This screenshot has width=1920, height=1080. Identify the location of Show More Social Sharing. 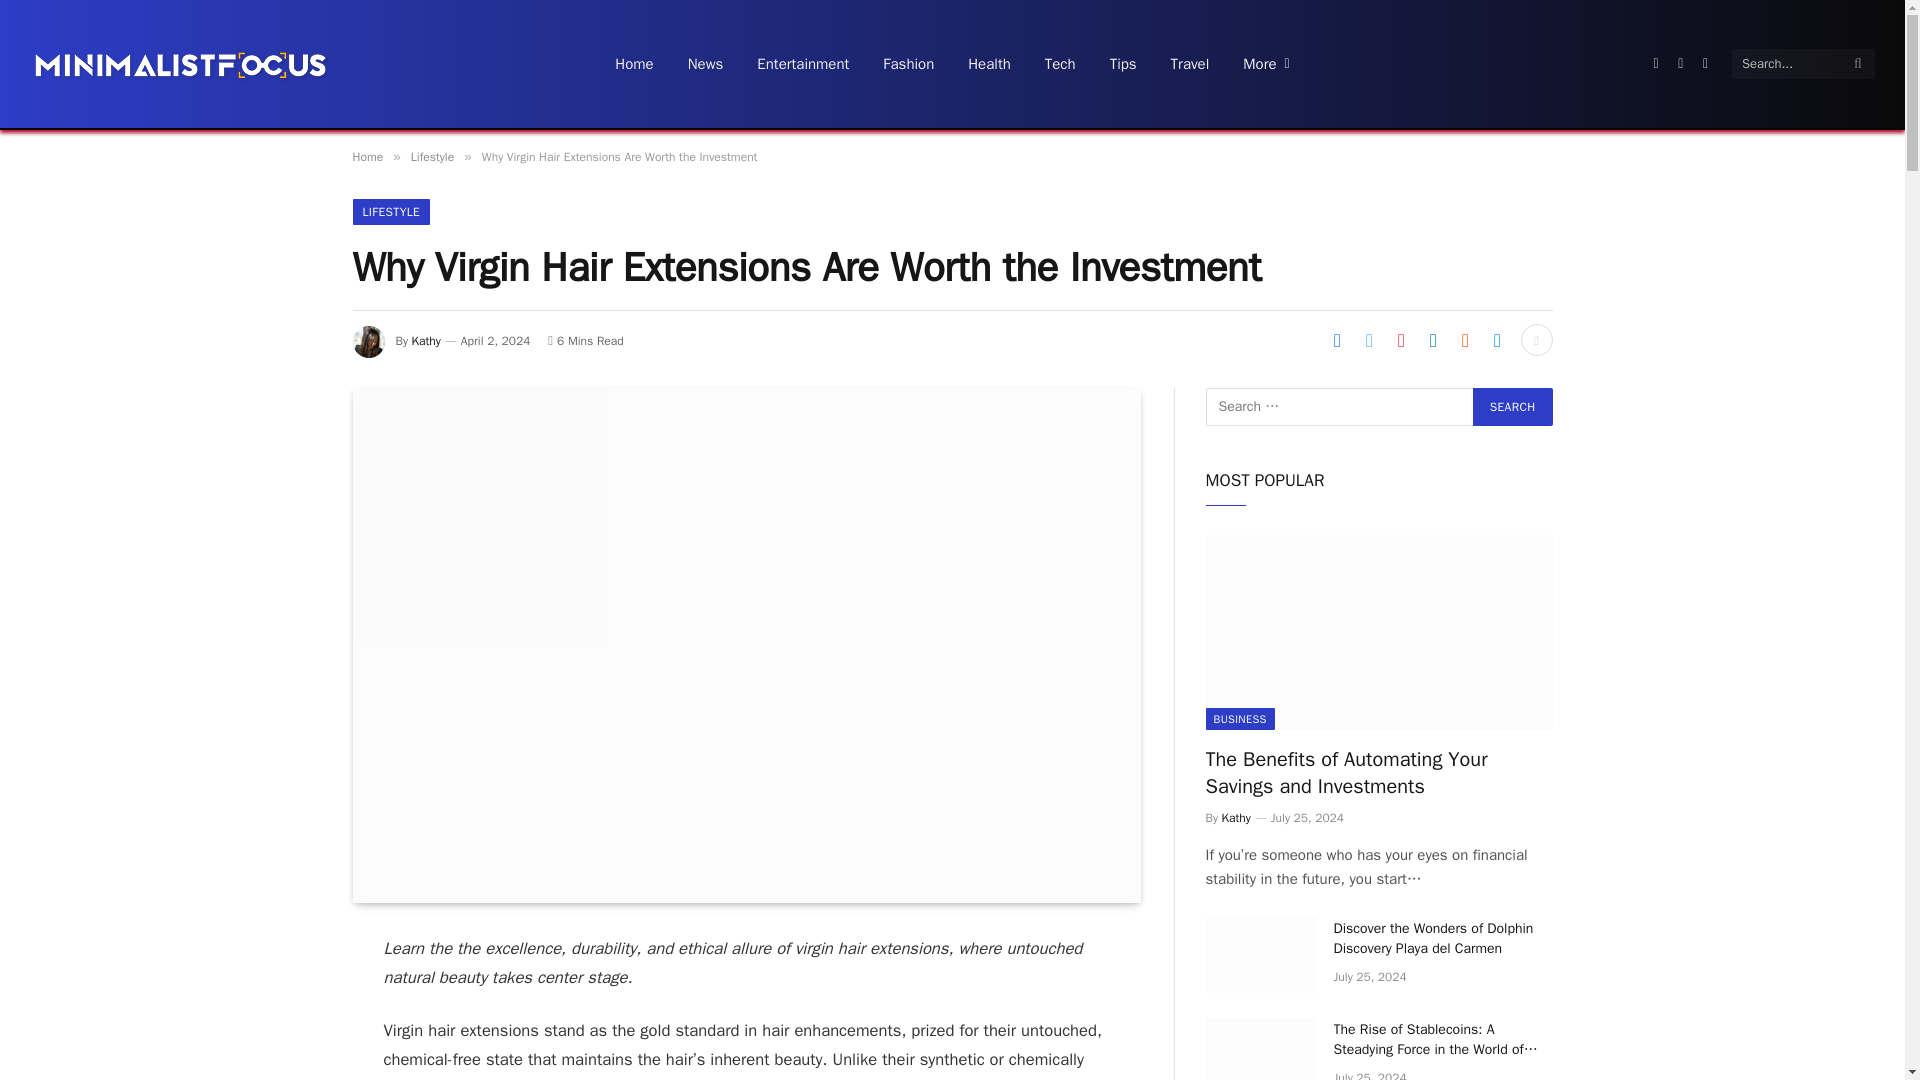
(1536, 340).